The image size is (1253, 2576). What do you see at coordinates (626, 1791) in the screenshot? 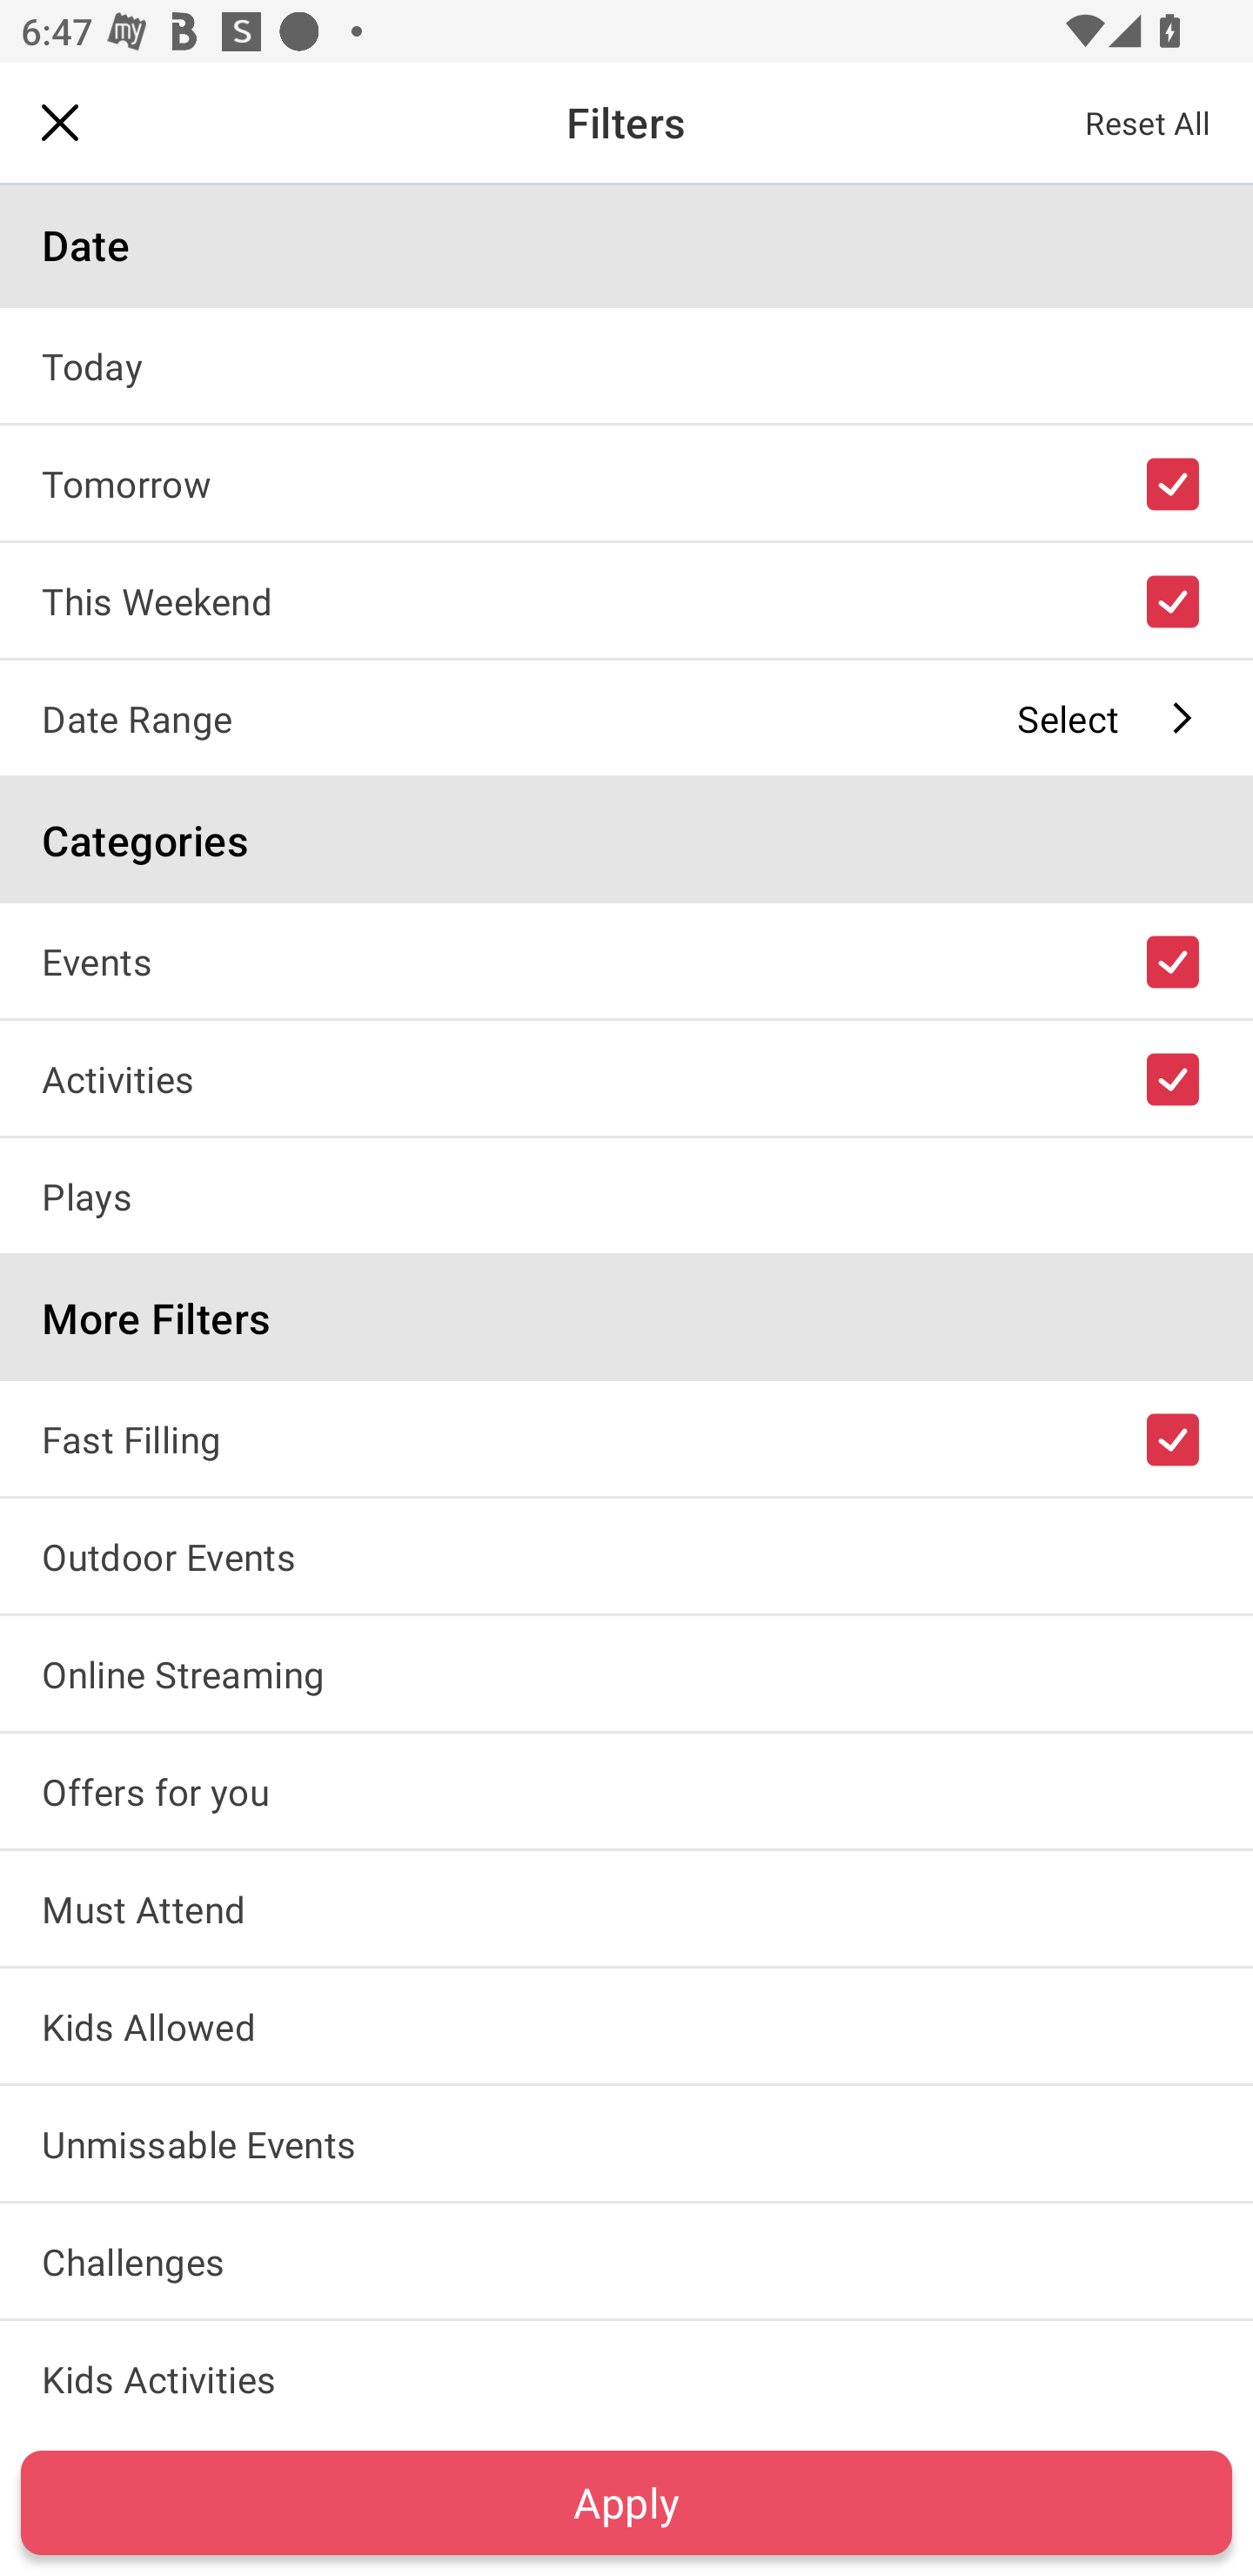
I see `Offers for you` at bounding box center [626, 1791].